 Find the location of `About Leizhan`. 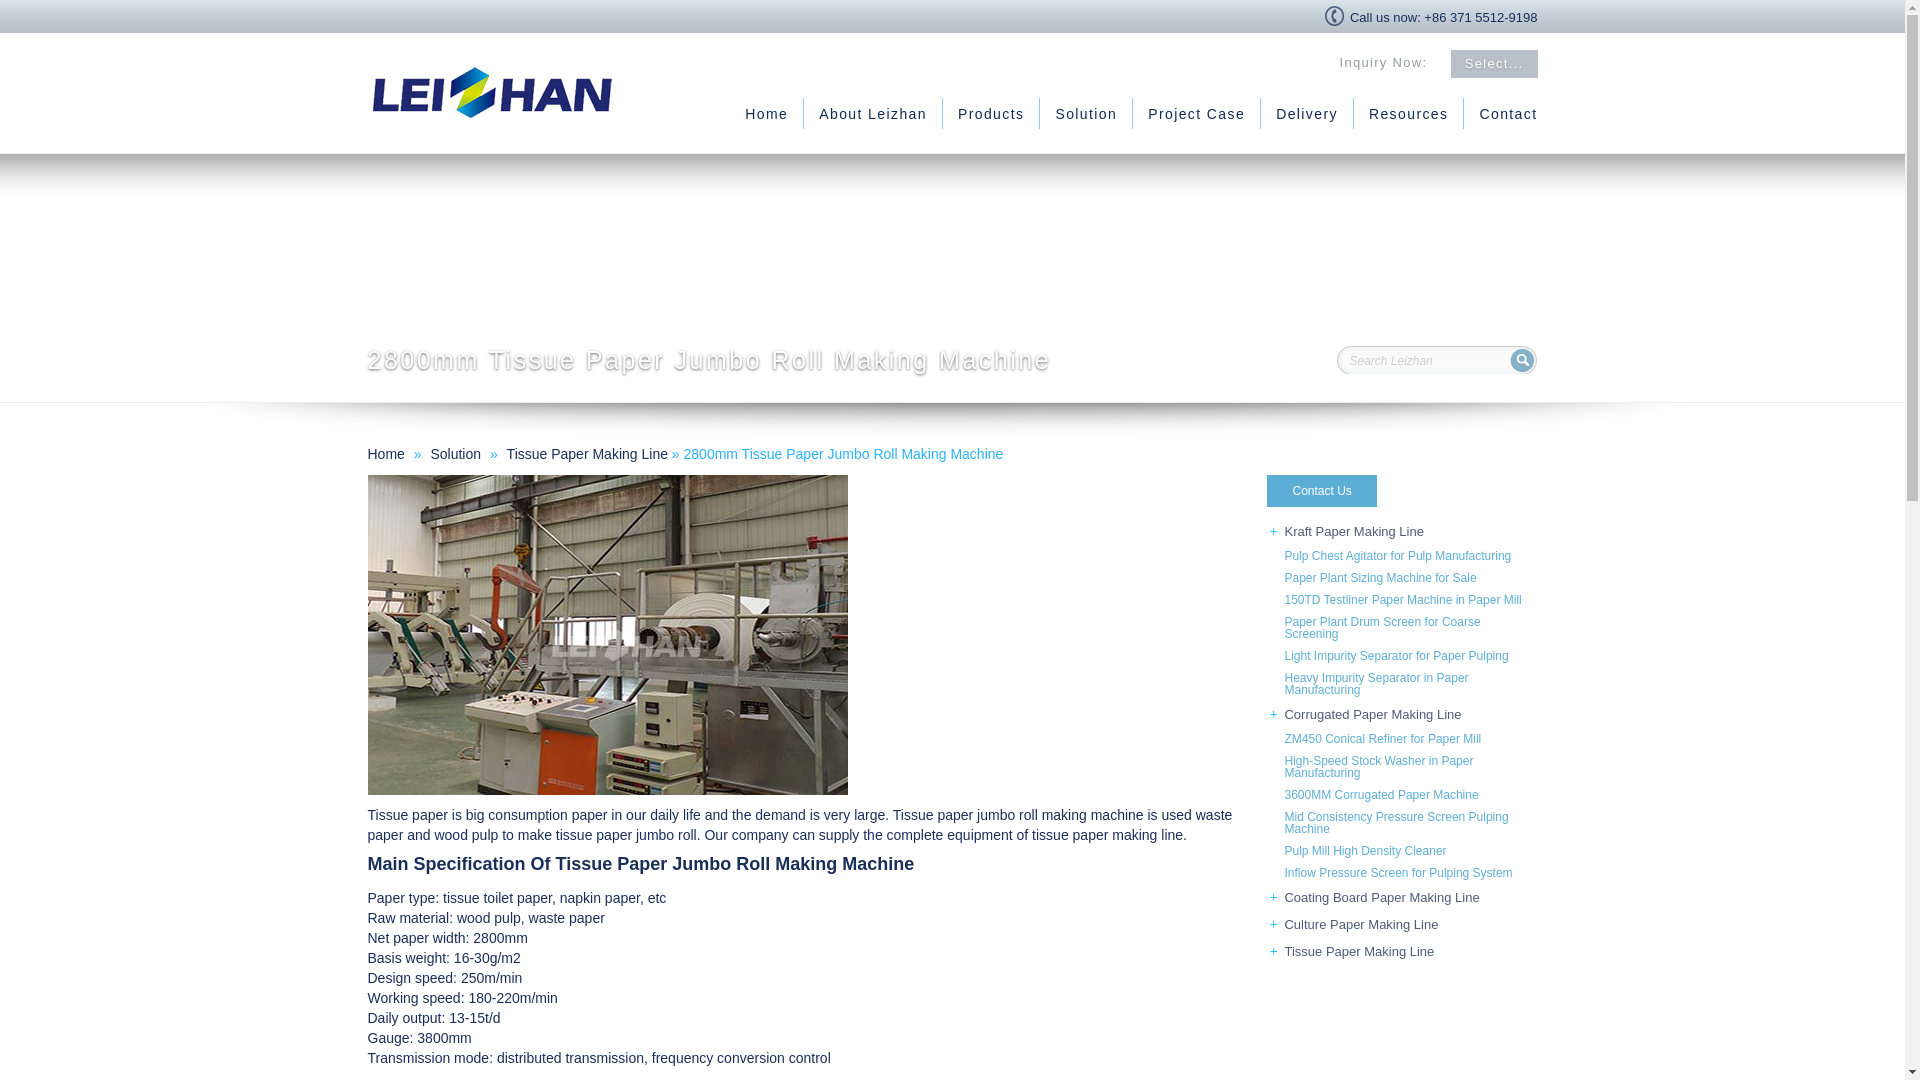

About Leizhan is located at coordinates (873, 113).